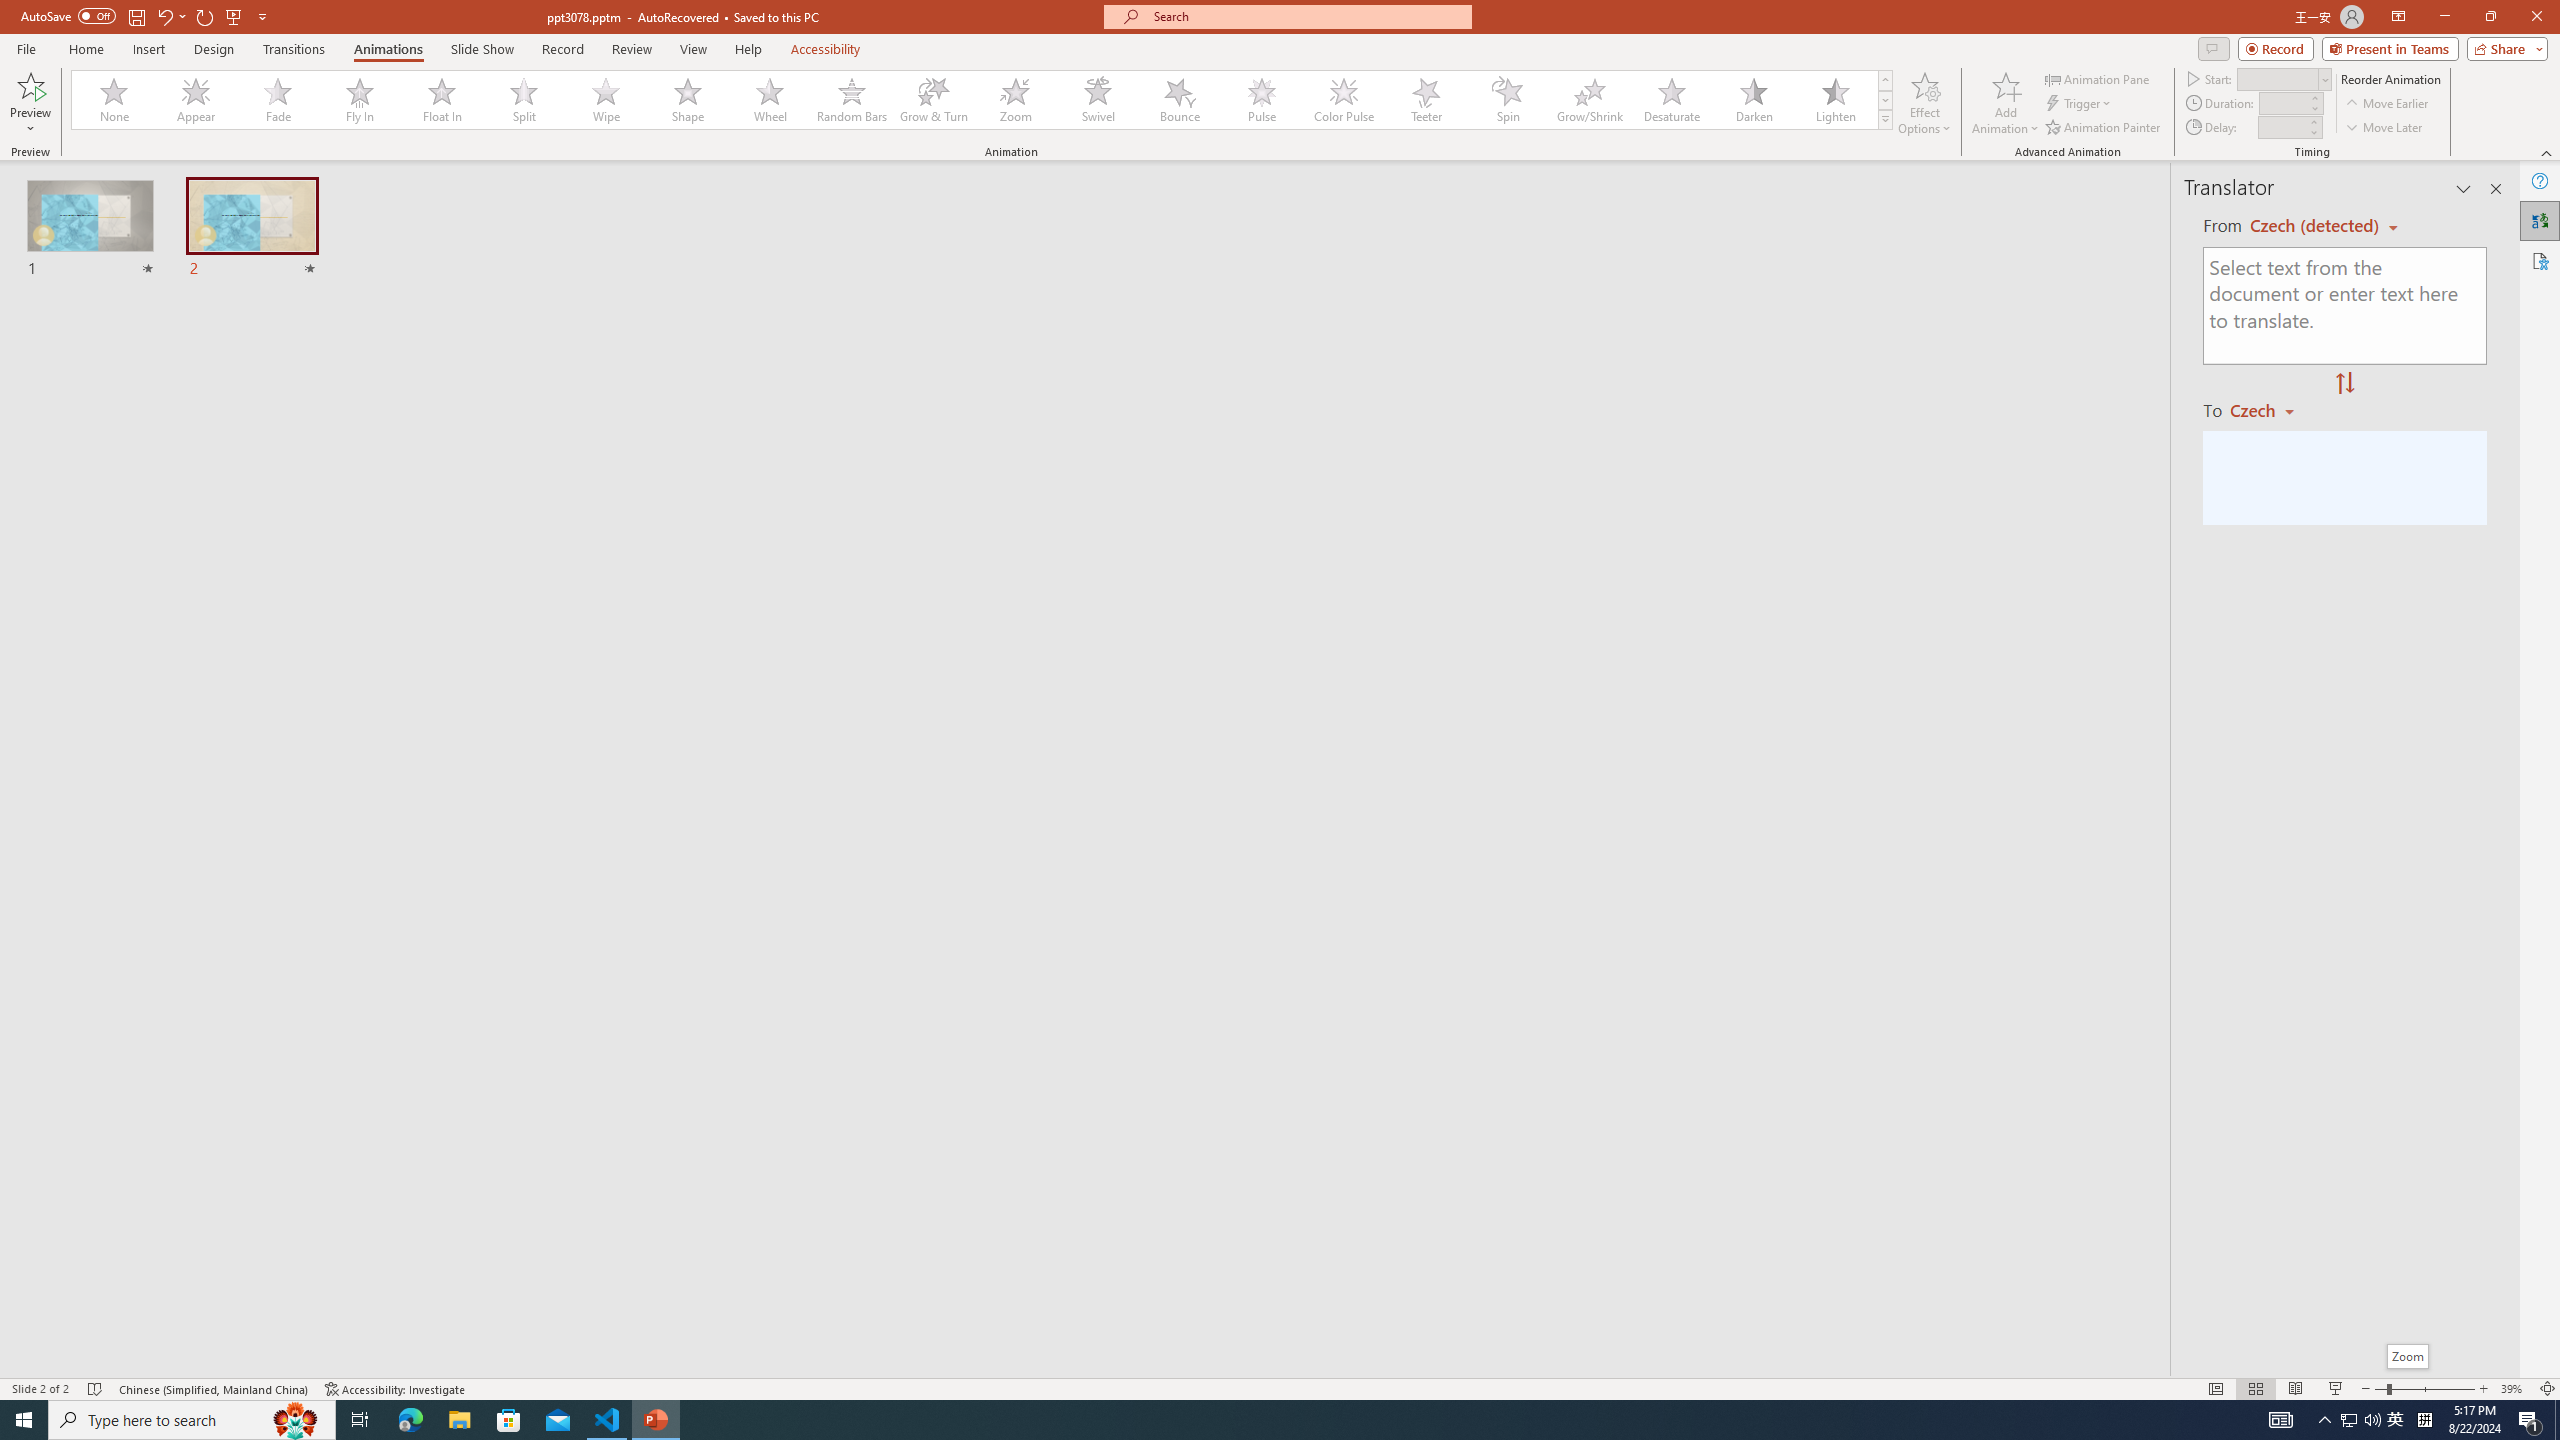 The height and width of the screenshot is (1440, 2560). Describe the element at coordinates (1344, 100) in the screenshot. I see `Color Pulse` at that location.